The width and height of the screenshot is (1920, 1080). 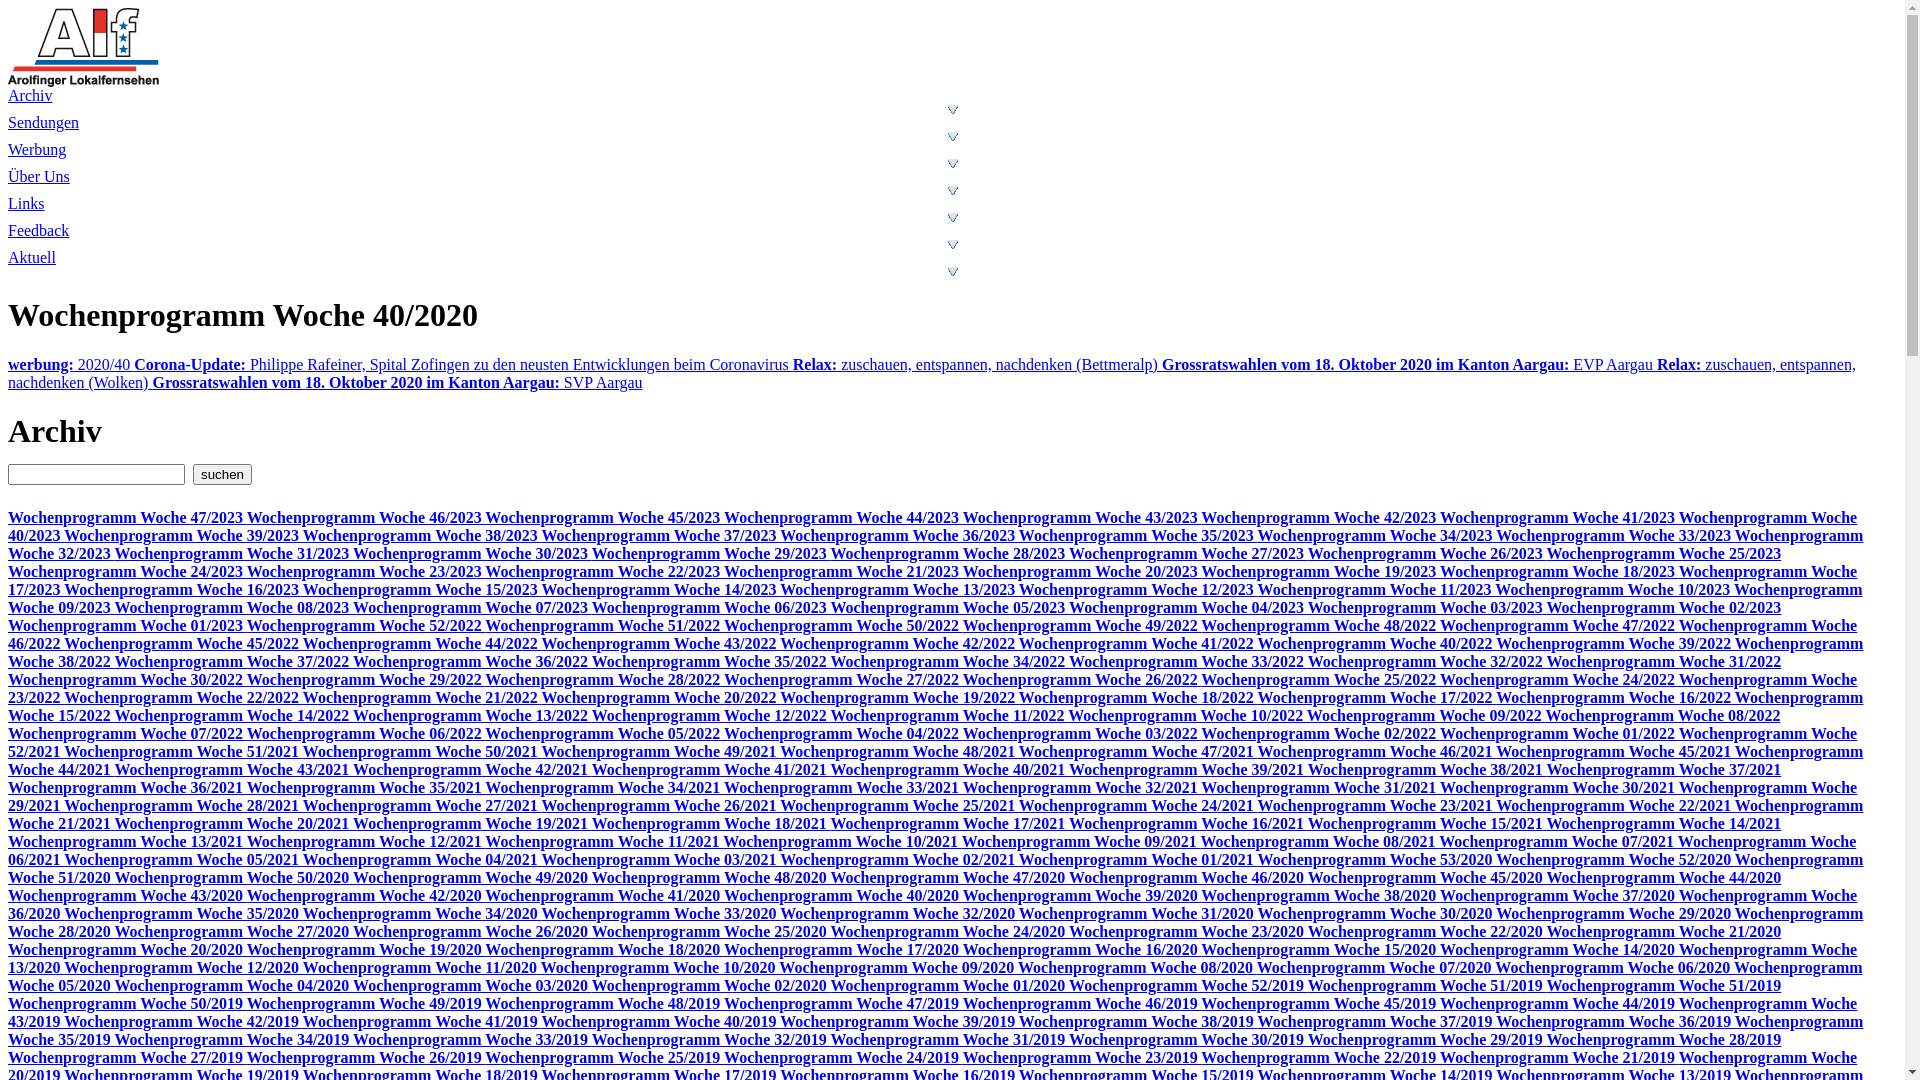 I want to click on Wochenprogramm Woche 01/2022, so click(x=1560, y=734).